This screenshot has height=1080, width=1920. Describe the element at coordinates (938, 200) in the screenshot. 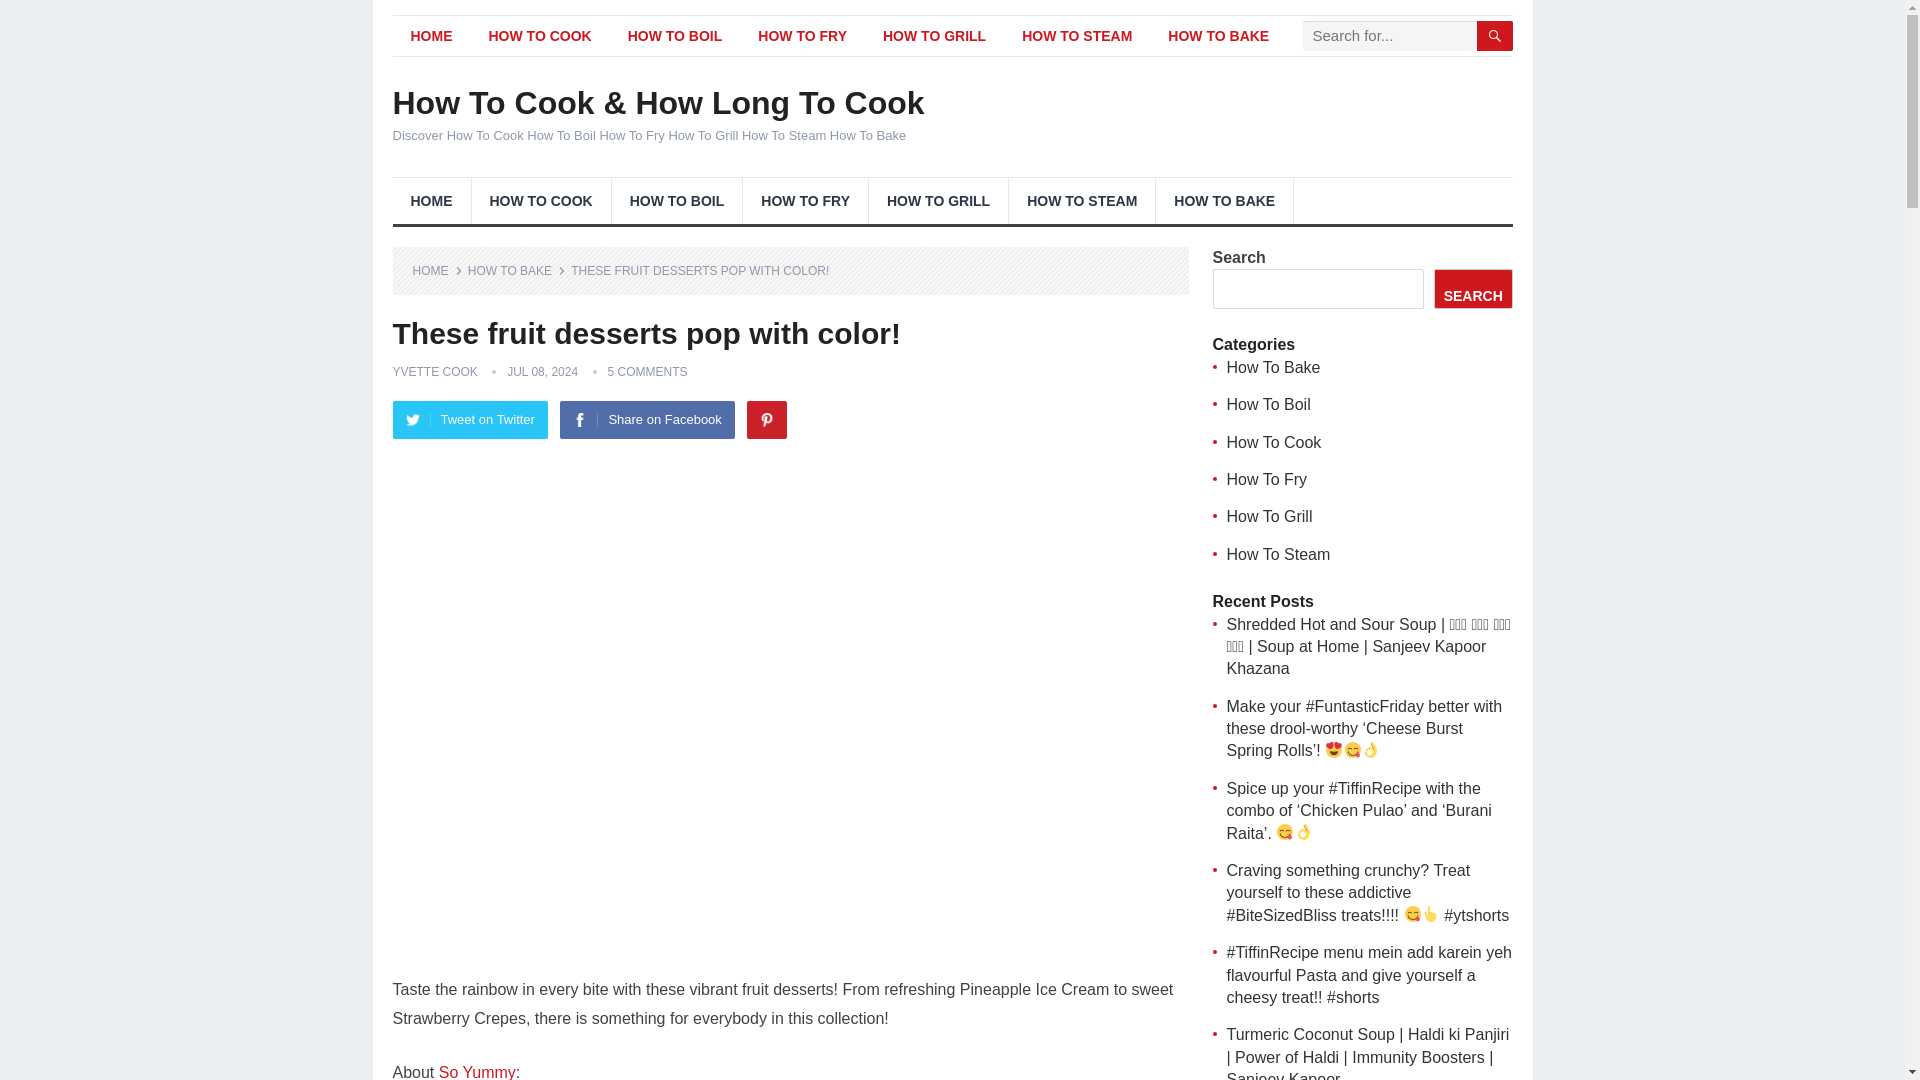

I see `HOW TO GRILL` at that location.